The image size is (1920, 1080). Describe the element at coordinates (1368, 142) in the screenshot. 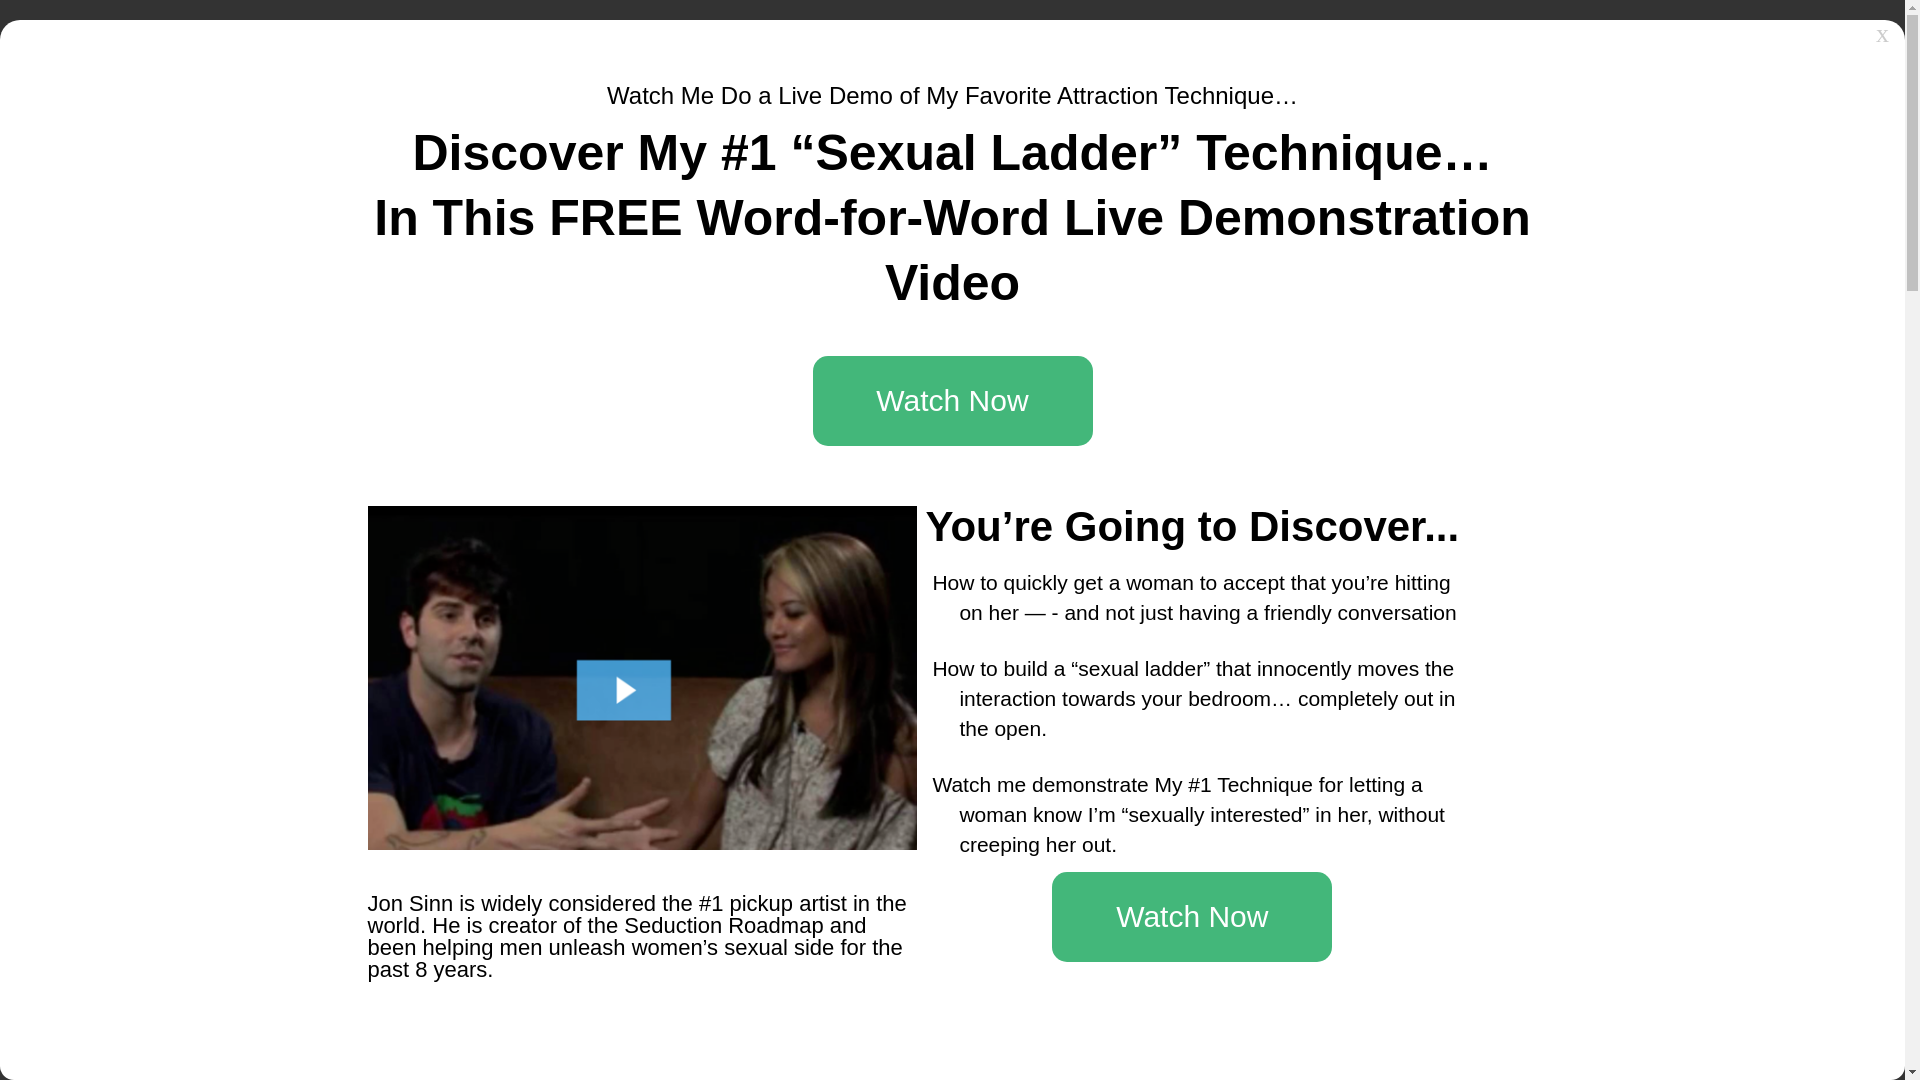

I see `New? Start Here` at that location.